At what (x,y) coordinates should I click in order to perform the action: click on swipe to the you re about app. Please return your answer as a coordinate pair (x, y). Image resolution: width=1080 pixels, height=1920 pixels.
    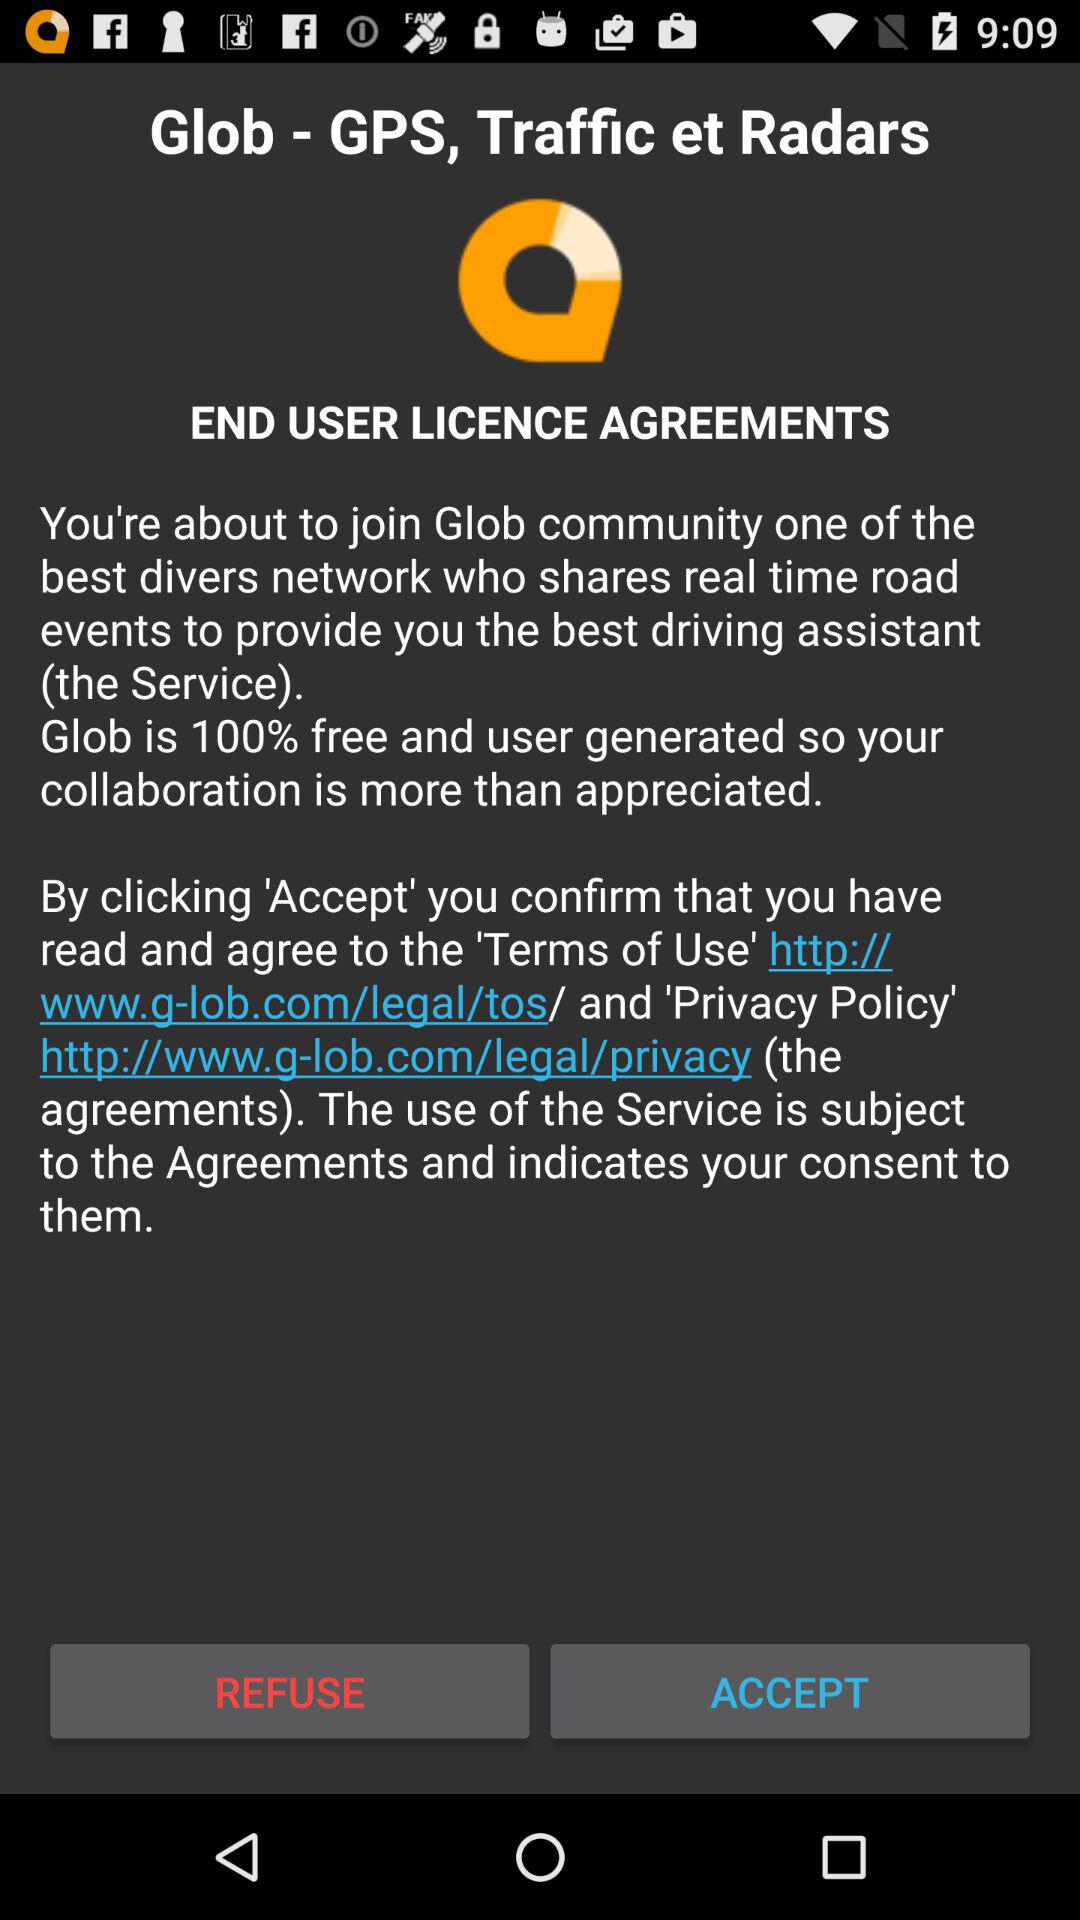
    Looking at the image, I should click on (540, 868).